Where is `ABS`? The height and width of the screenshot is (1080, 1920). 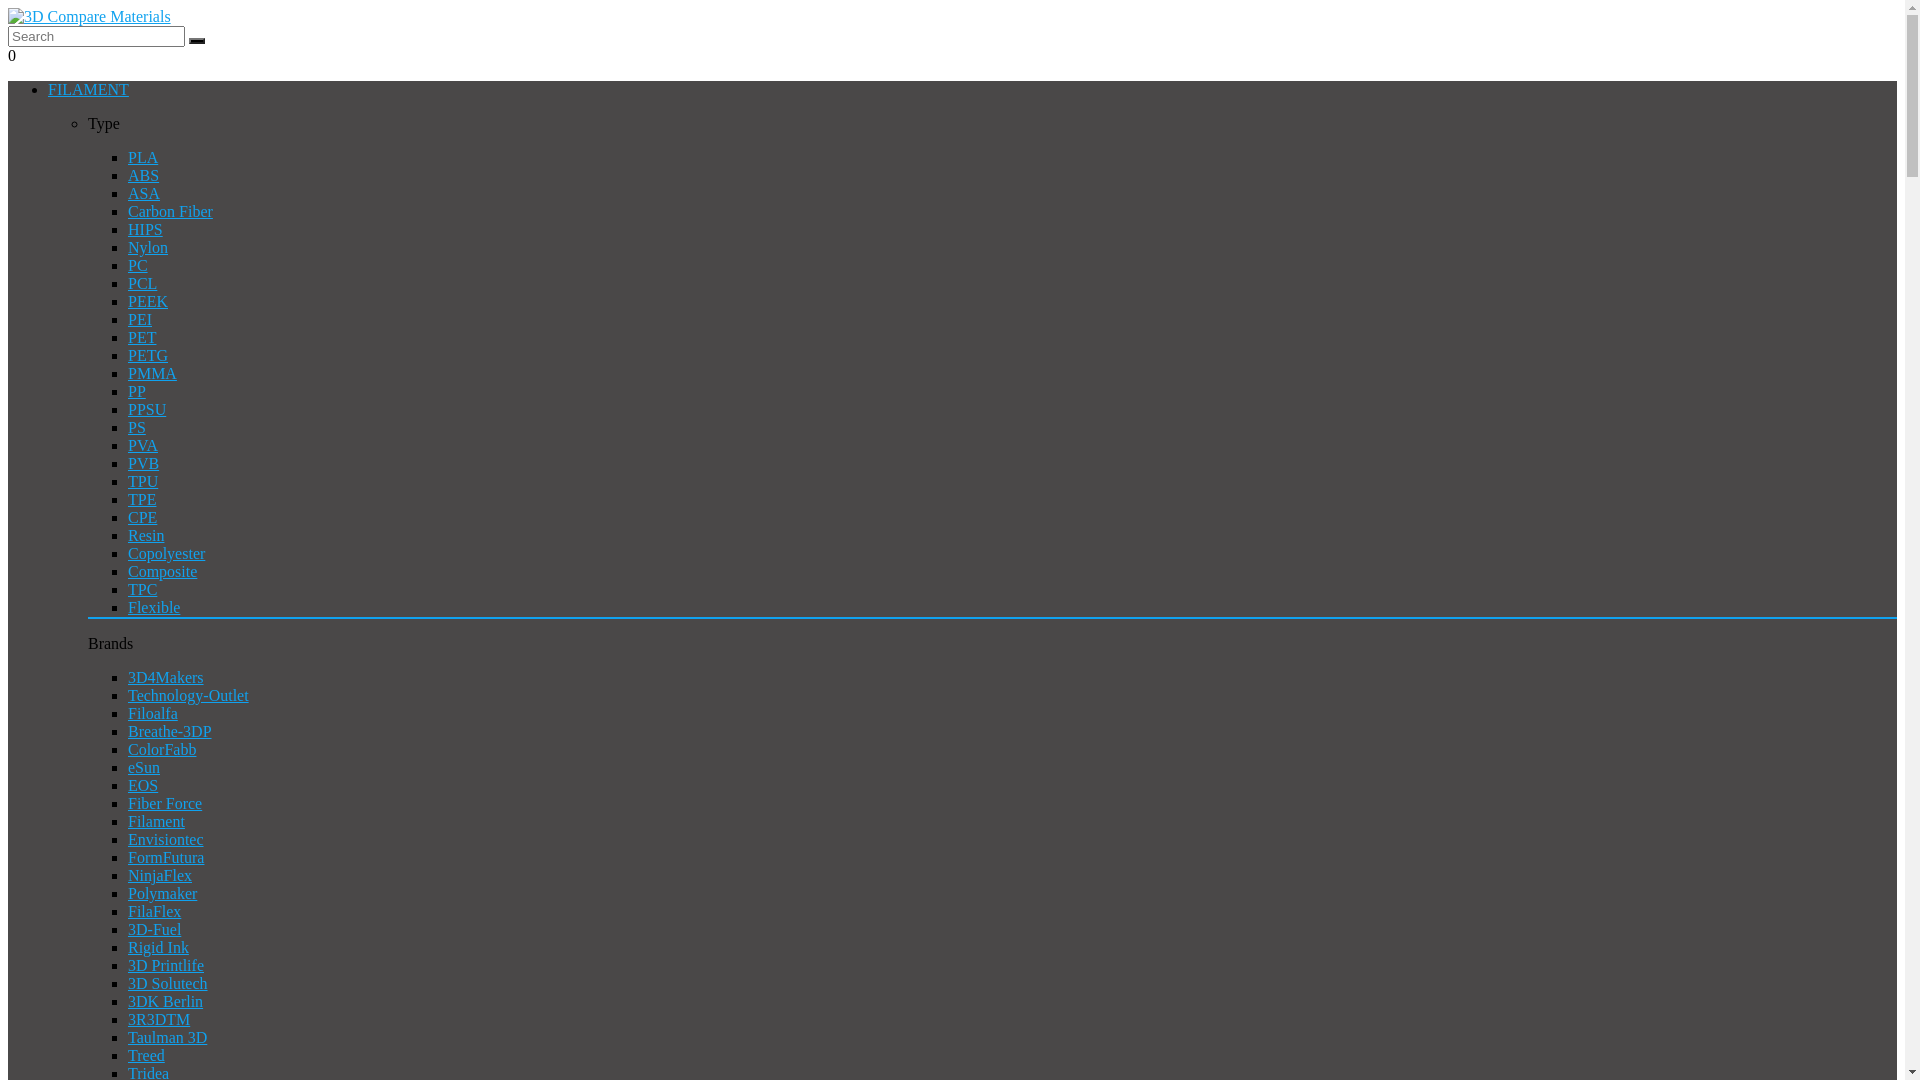
ABS is located at coordinates (144, 176).